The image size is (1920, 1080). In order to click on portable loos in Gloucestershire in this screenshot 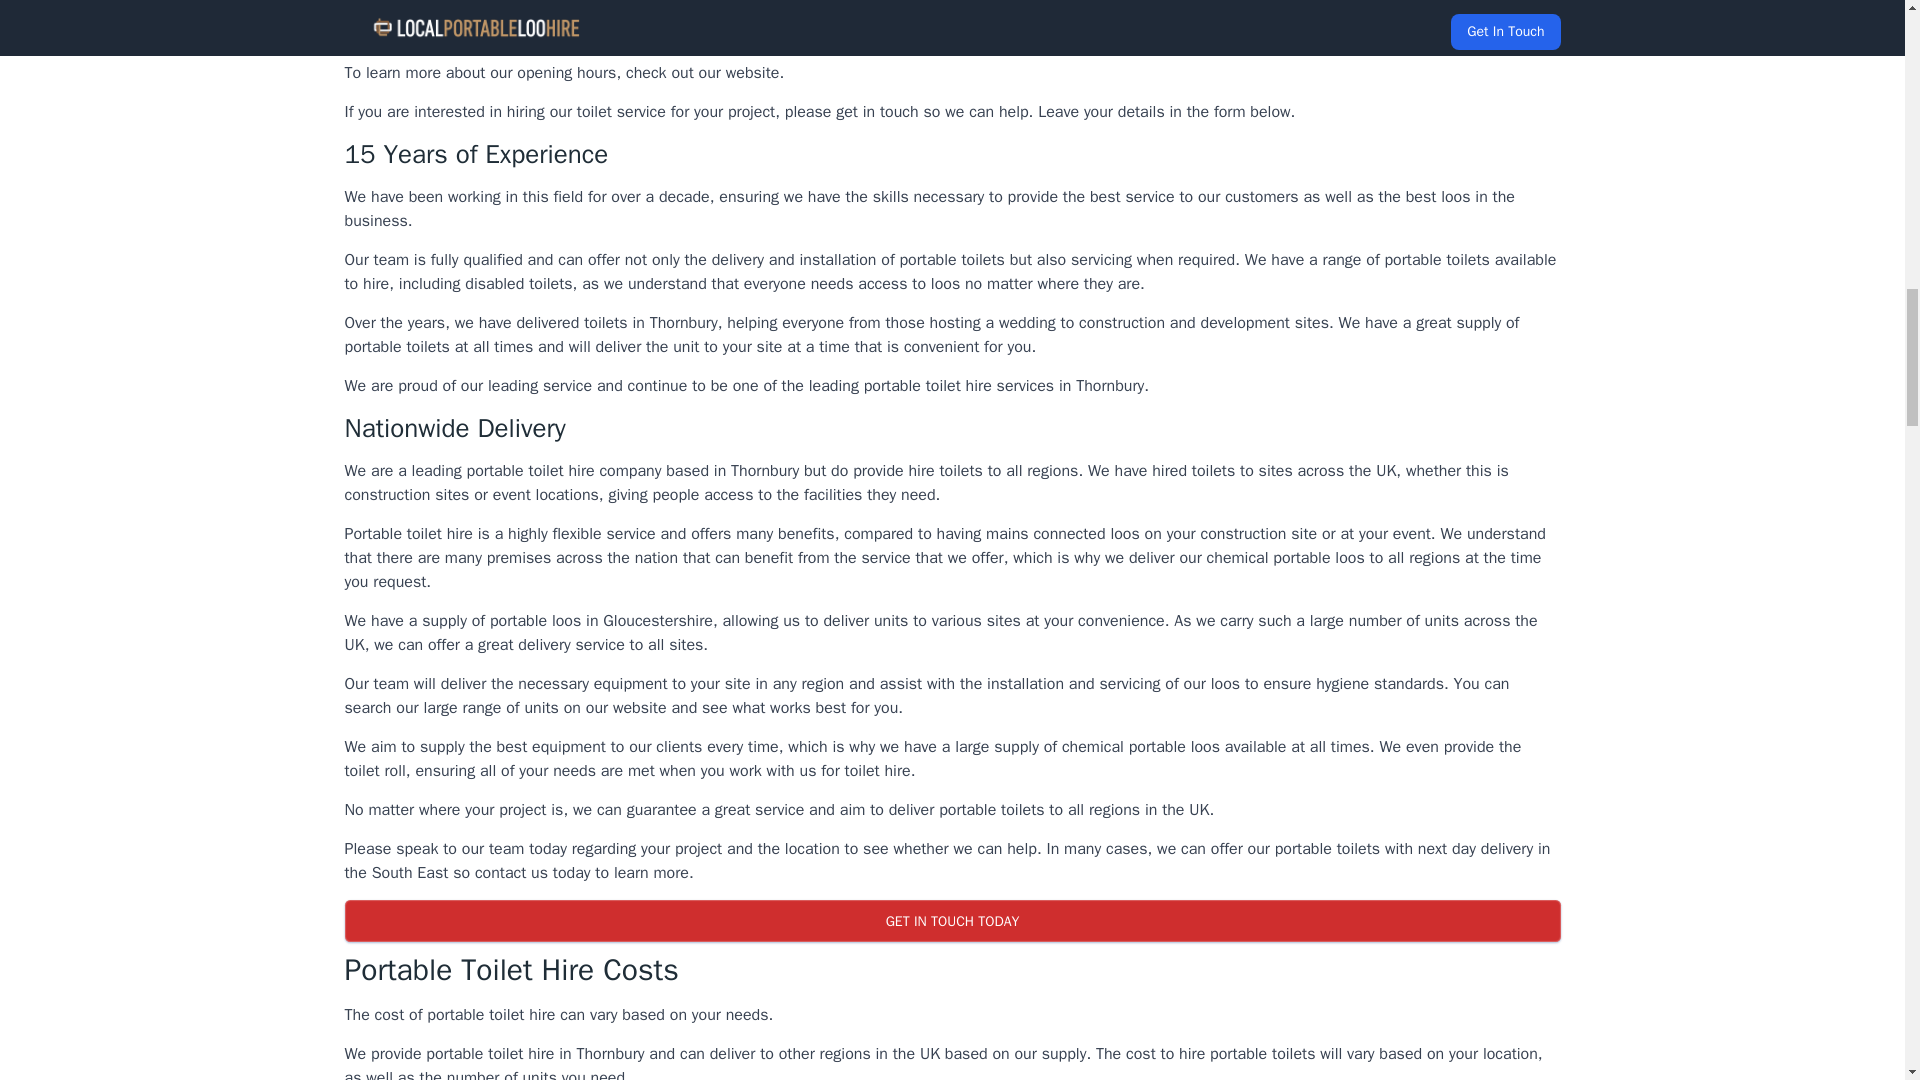, I will do `click(600, 620)`.